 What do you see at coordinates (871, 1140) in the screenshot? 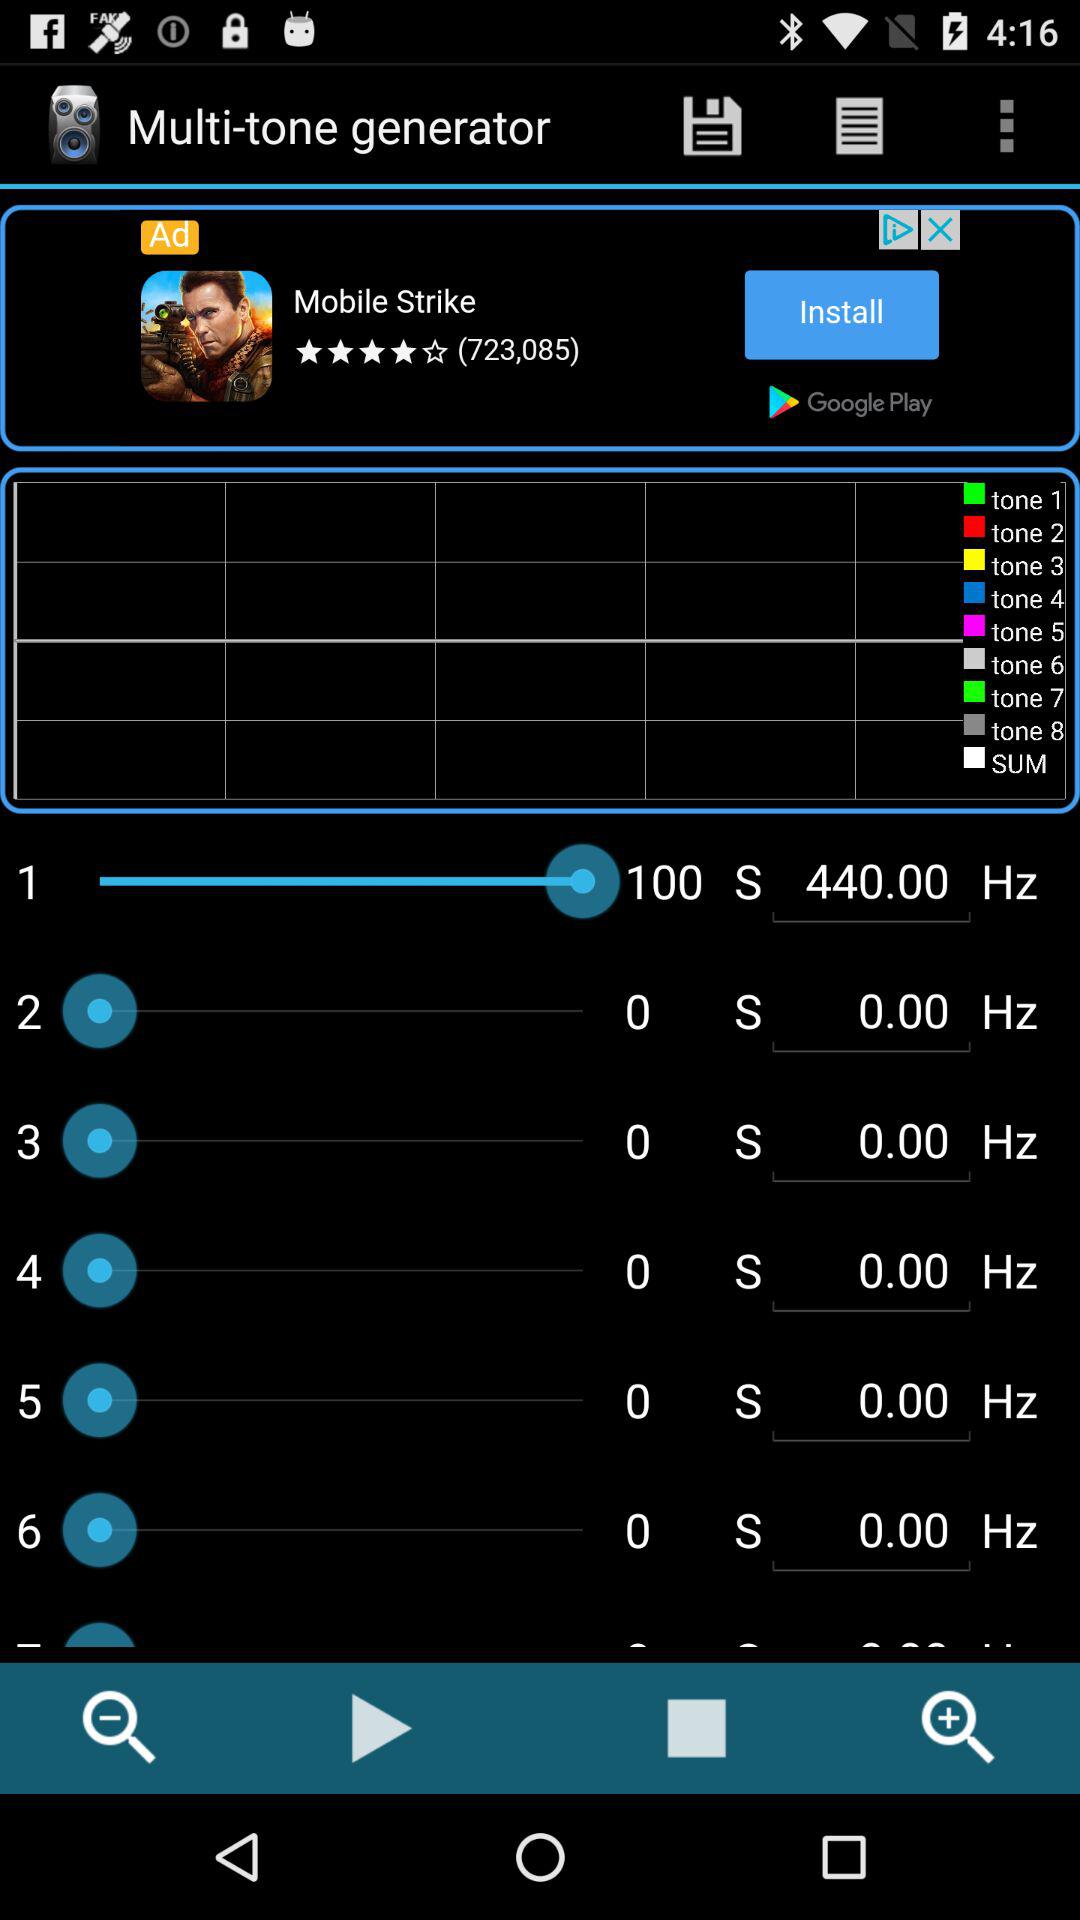
I see `go to second 000 shown below 44000` at bounding box center [871, 1140].